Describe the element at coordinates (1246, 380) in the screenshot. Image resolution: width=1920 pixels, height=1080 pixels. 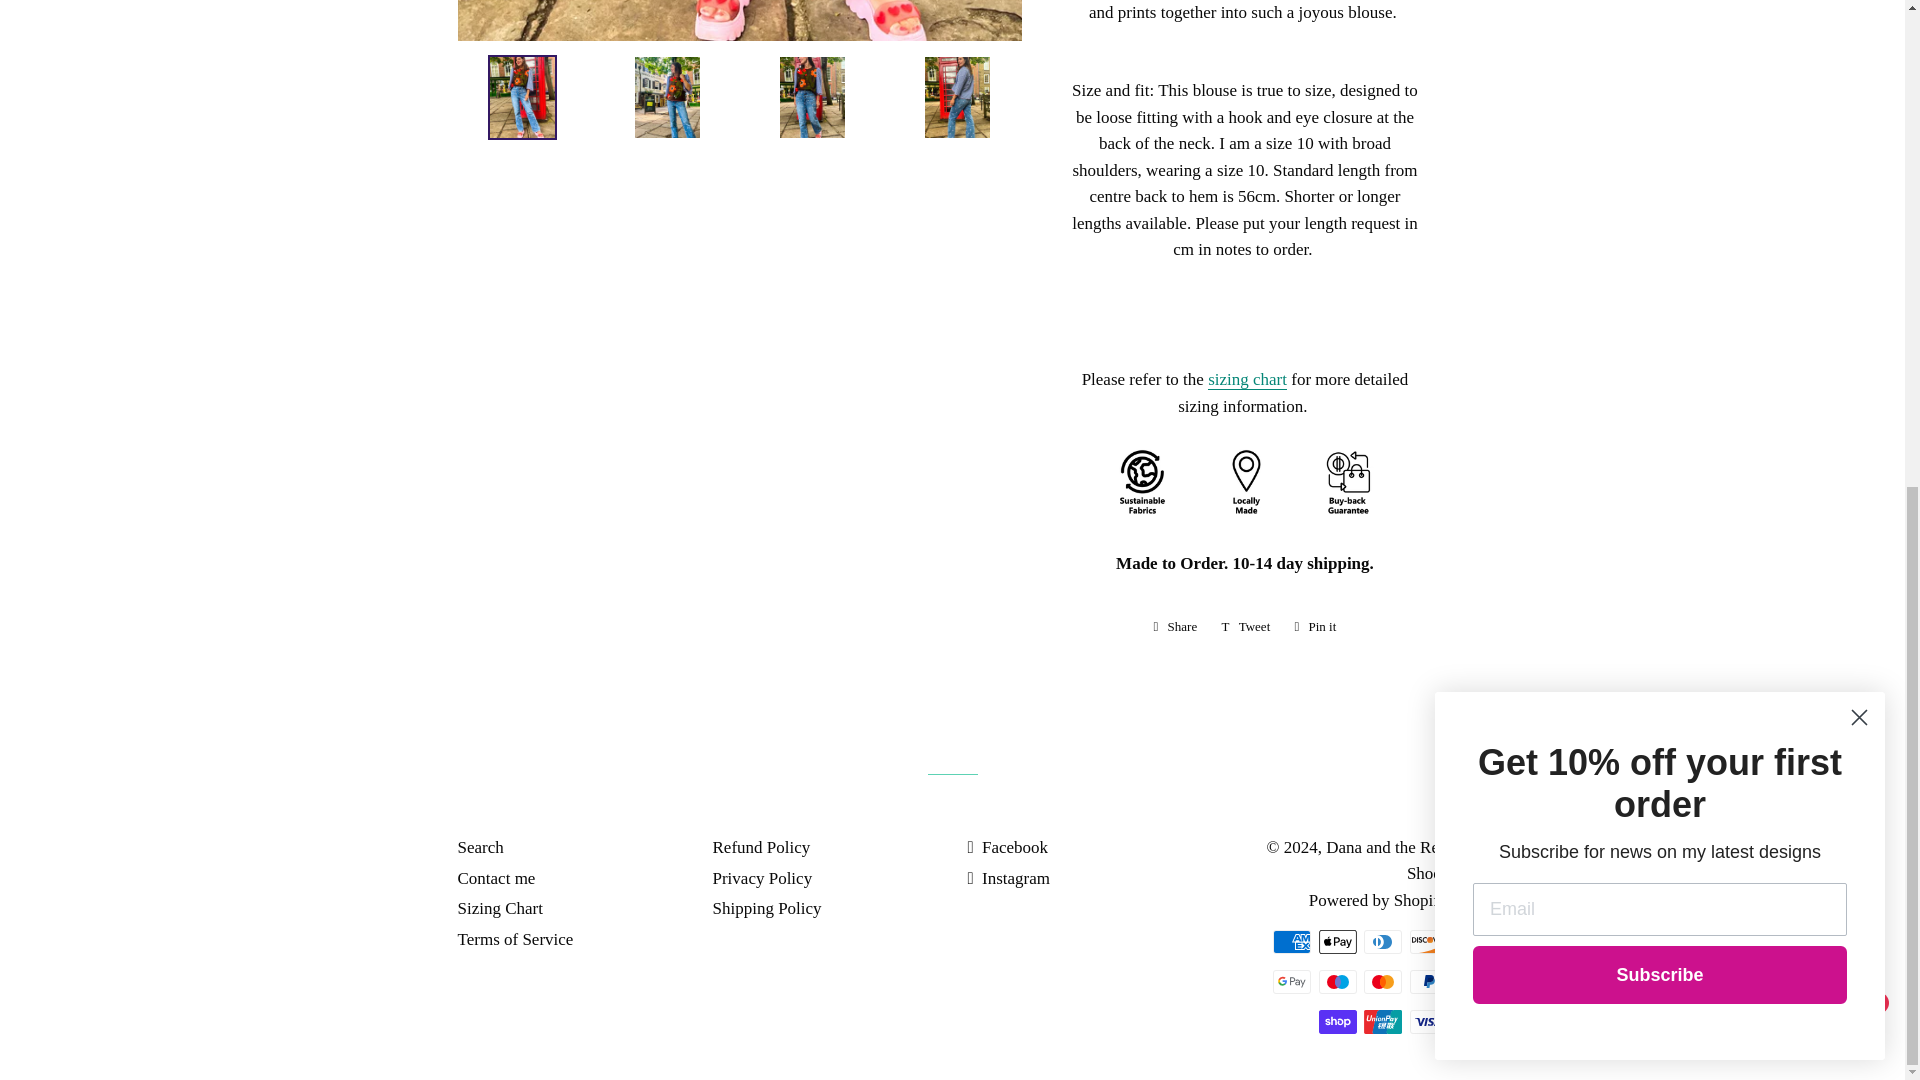
I see `Sizing Chart` at that location.